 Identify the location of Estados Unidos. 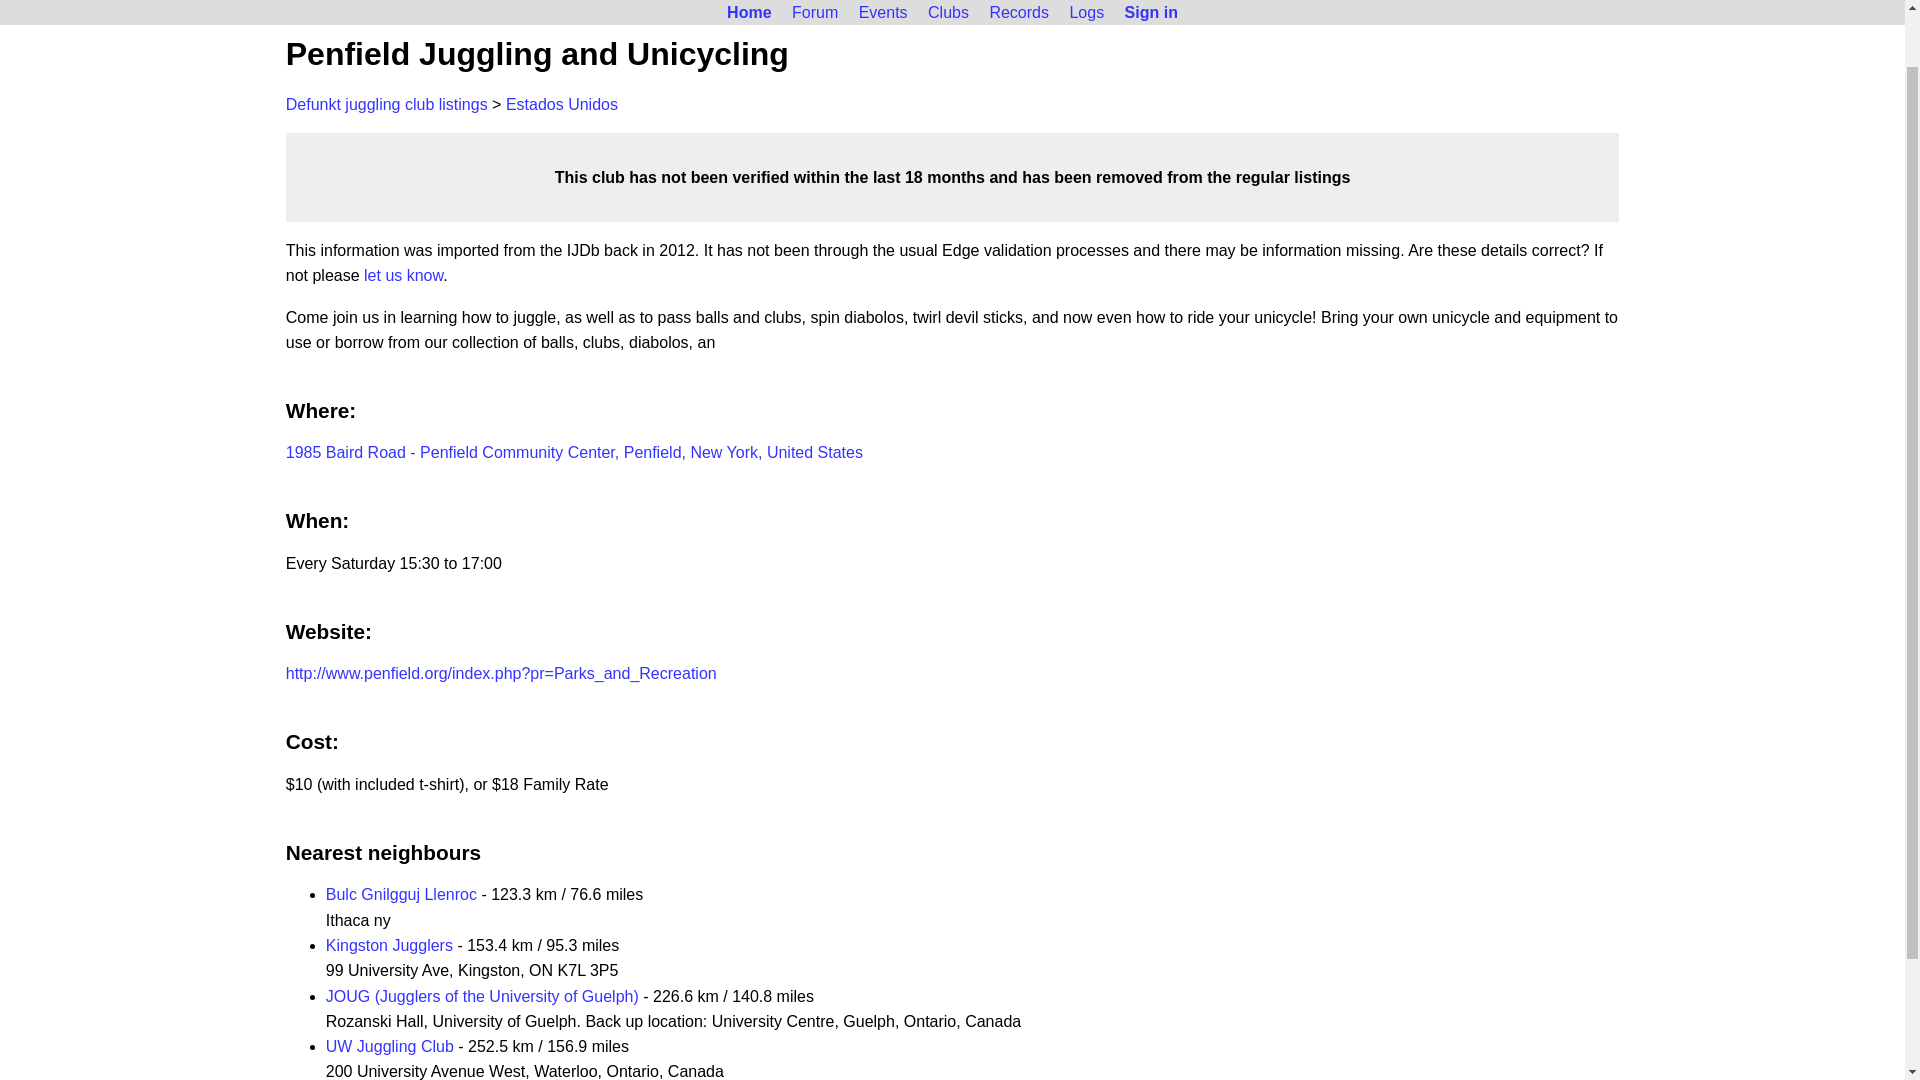
(562, 104).